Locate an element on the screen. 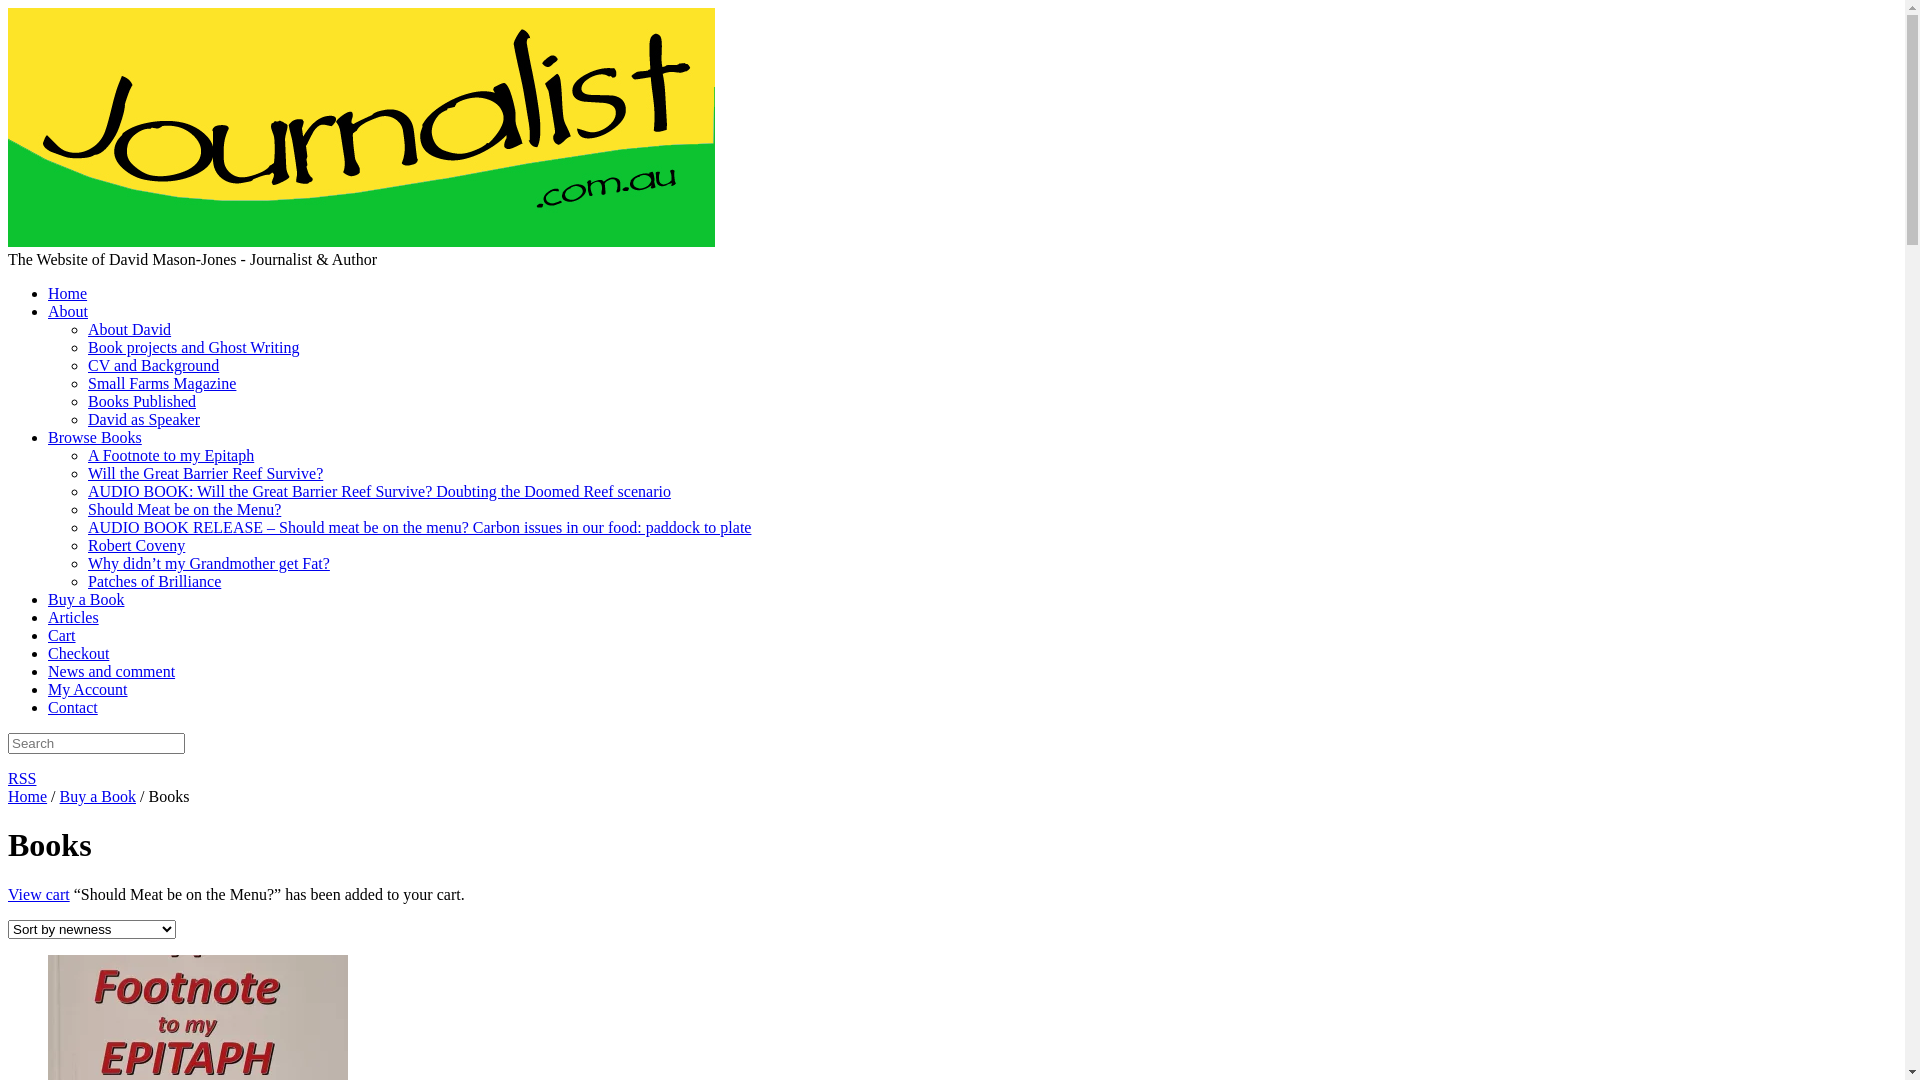  Home is located at coordinates (28, 796).